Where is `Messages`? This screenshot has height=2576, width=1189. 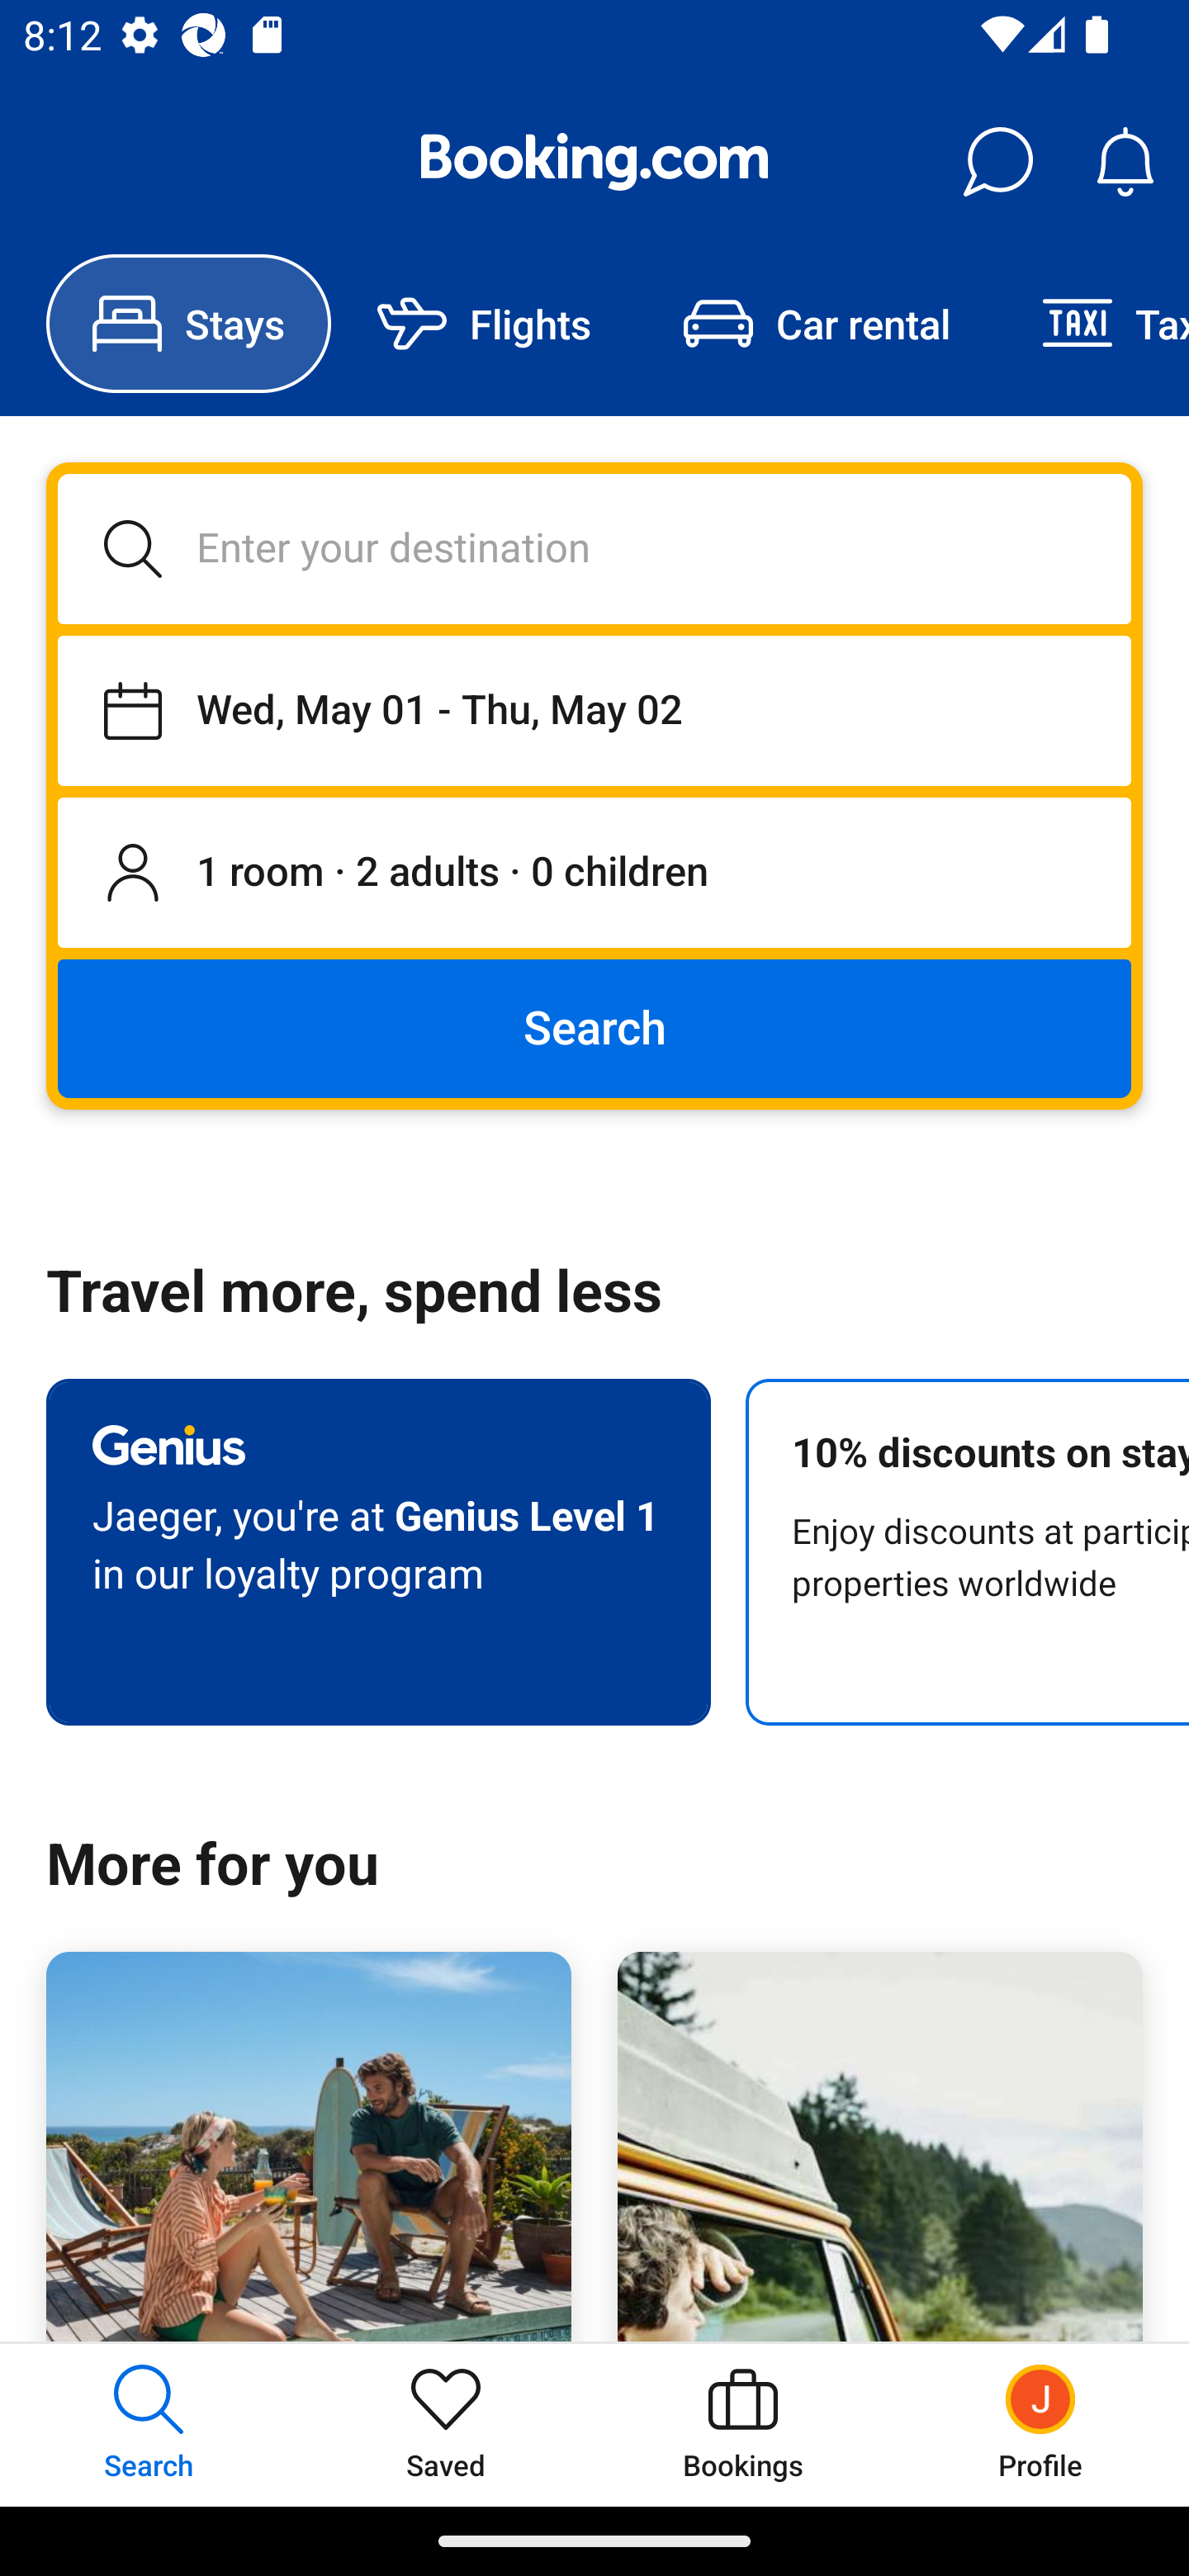 Messages is located at coordinates (997, 162).